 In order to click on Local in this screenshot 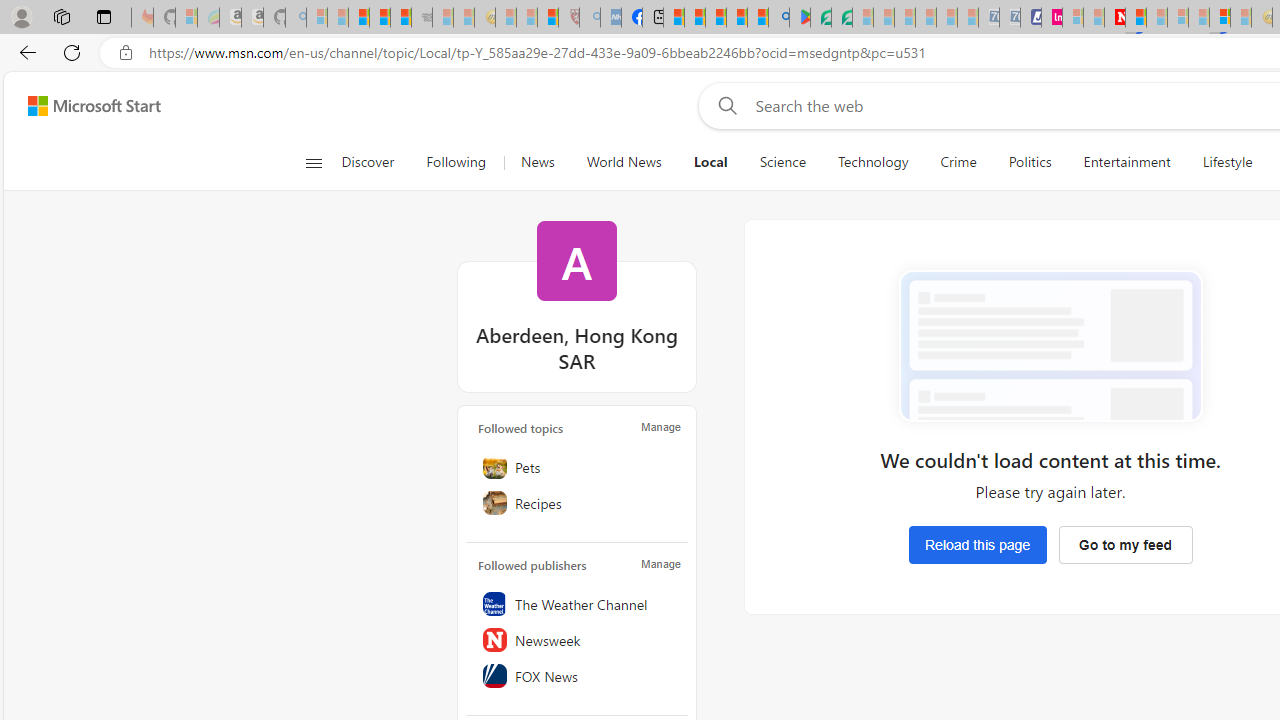, I will do `click(710, 162)`.